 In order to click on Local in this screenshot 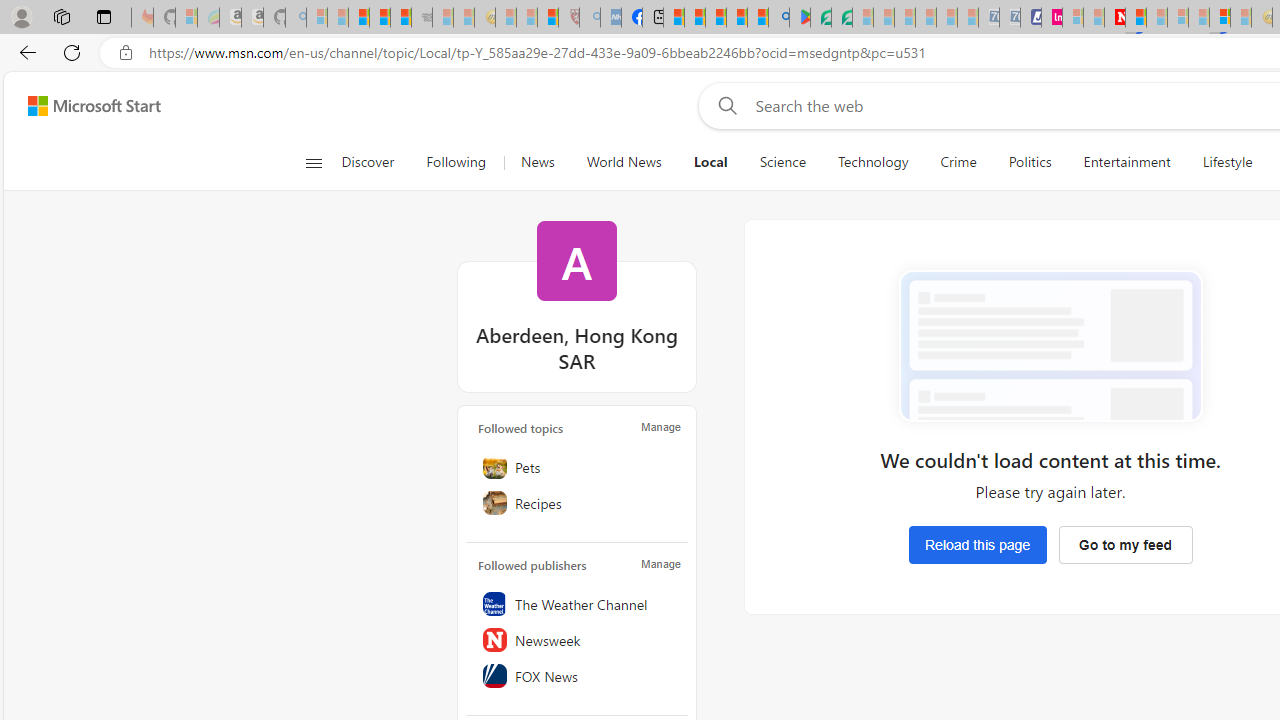, I will do `click(710, 162)`.